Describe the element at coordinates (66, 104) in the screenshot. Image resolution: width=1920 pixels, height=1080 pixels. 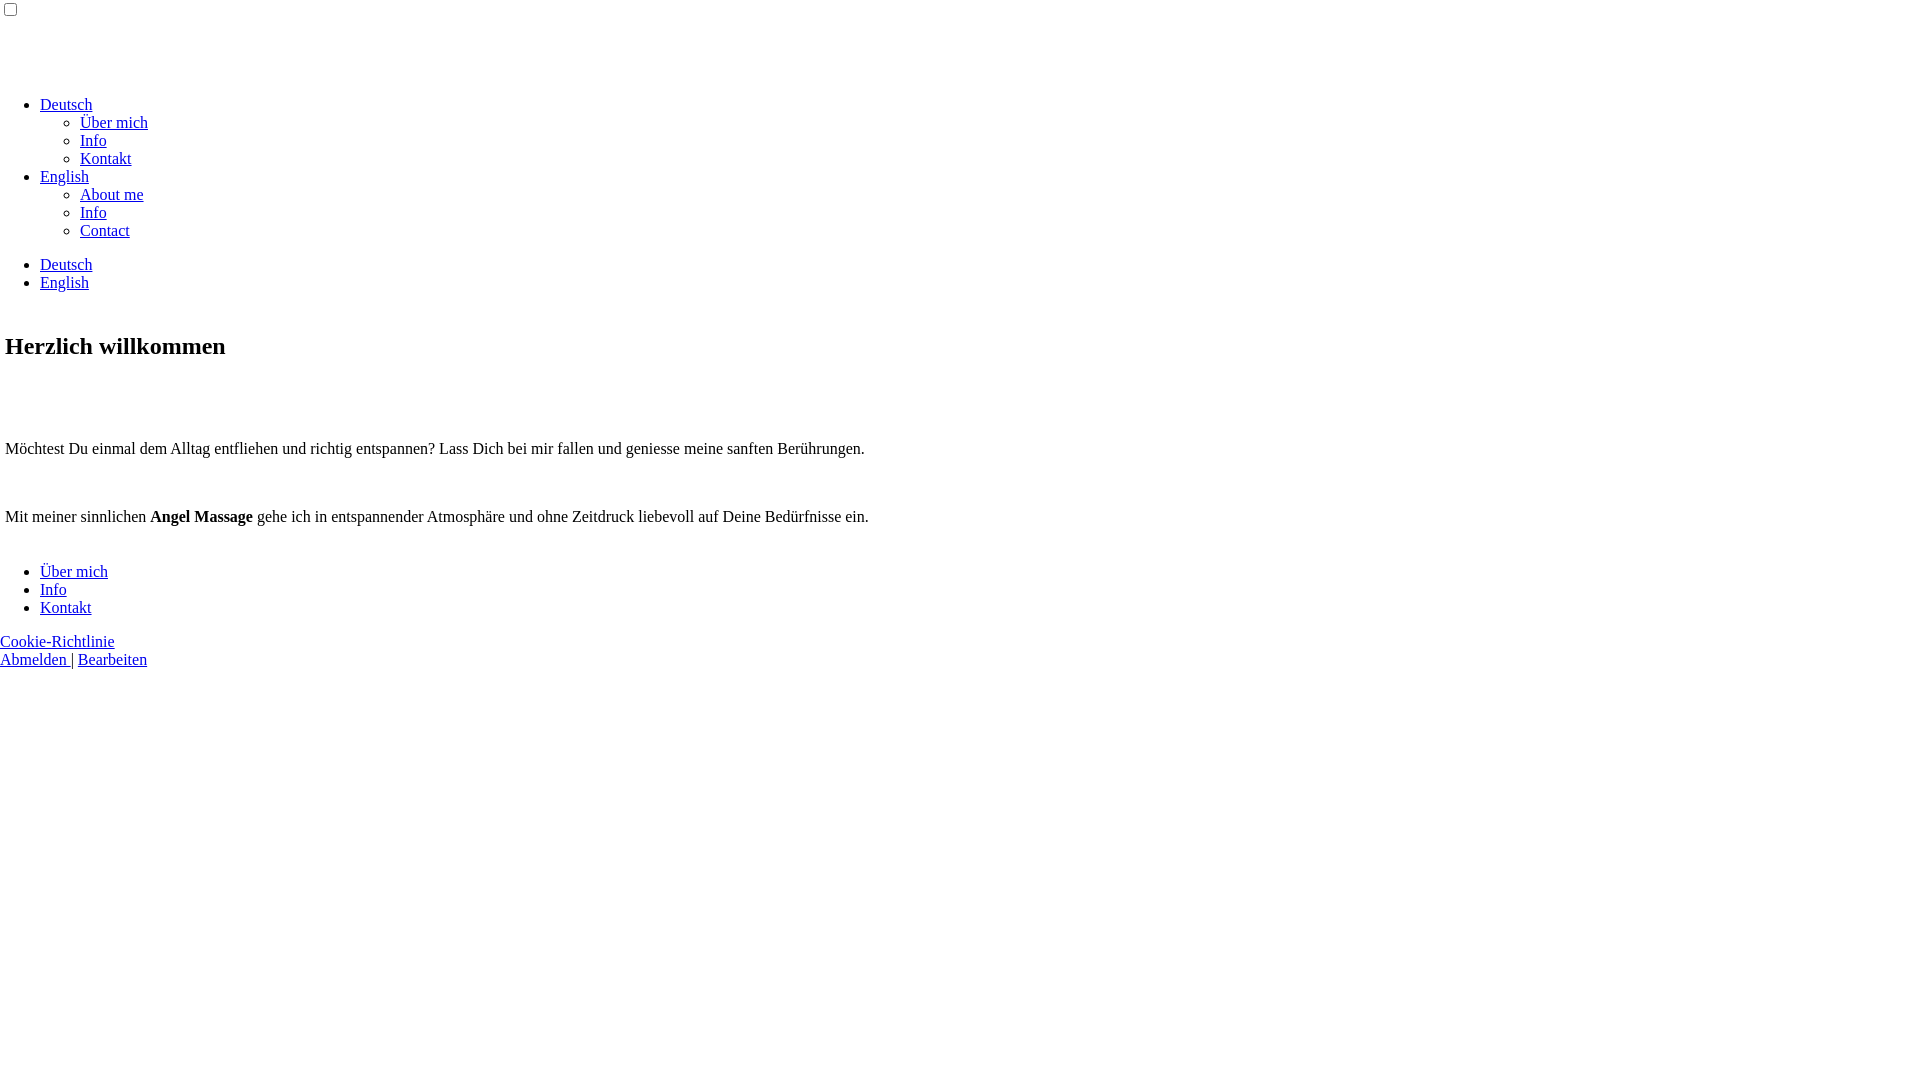
I see `Deutsch` at that location.